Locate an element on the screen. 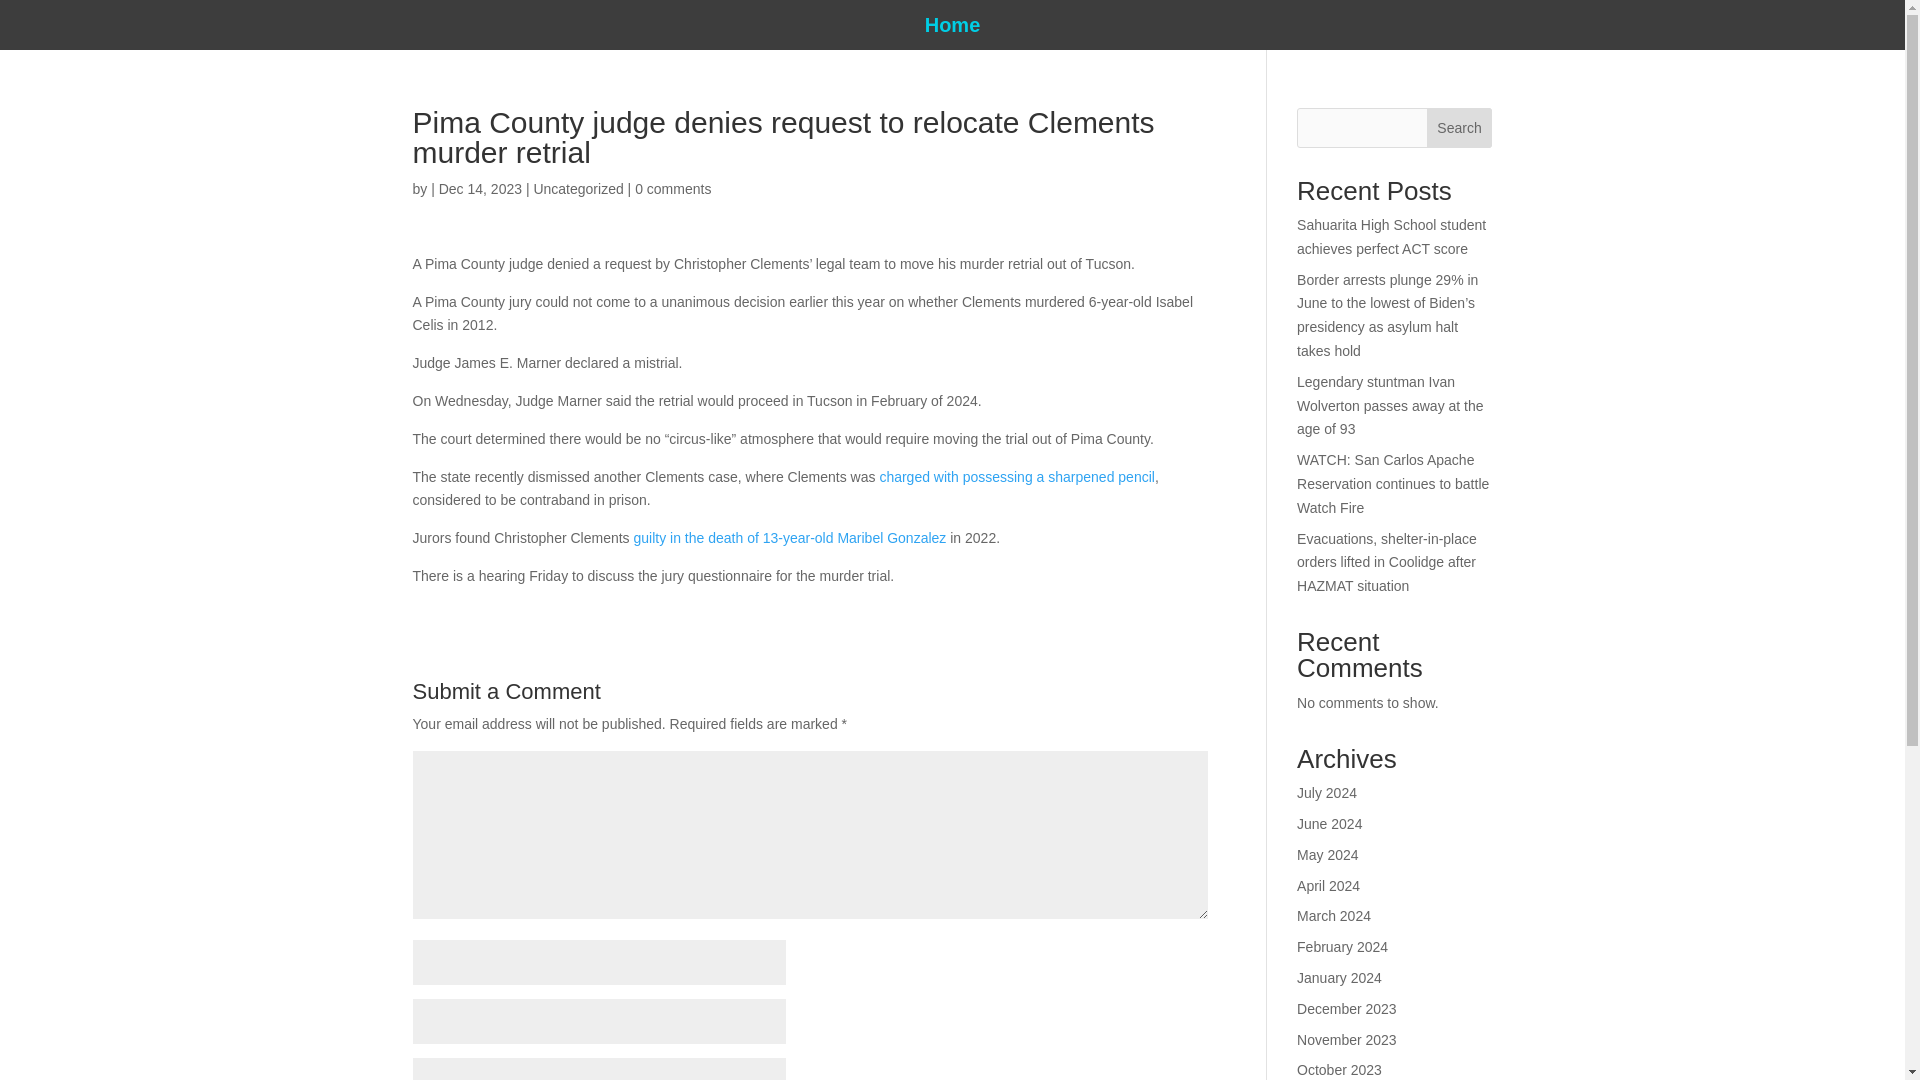 The width and height of the screenshot is (1920, 1080). January 2024 is located at coordinates (1340, 978).